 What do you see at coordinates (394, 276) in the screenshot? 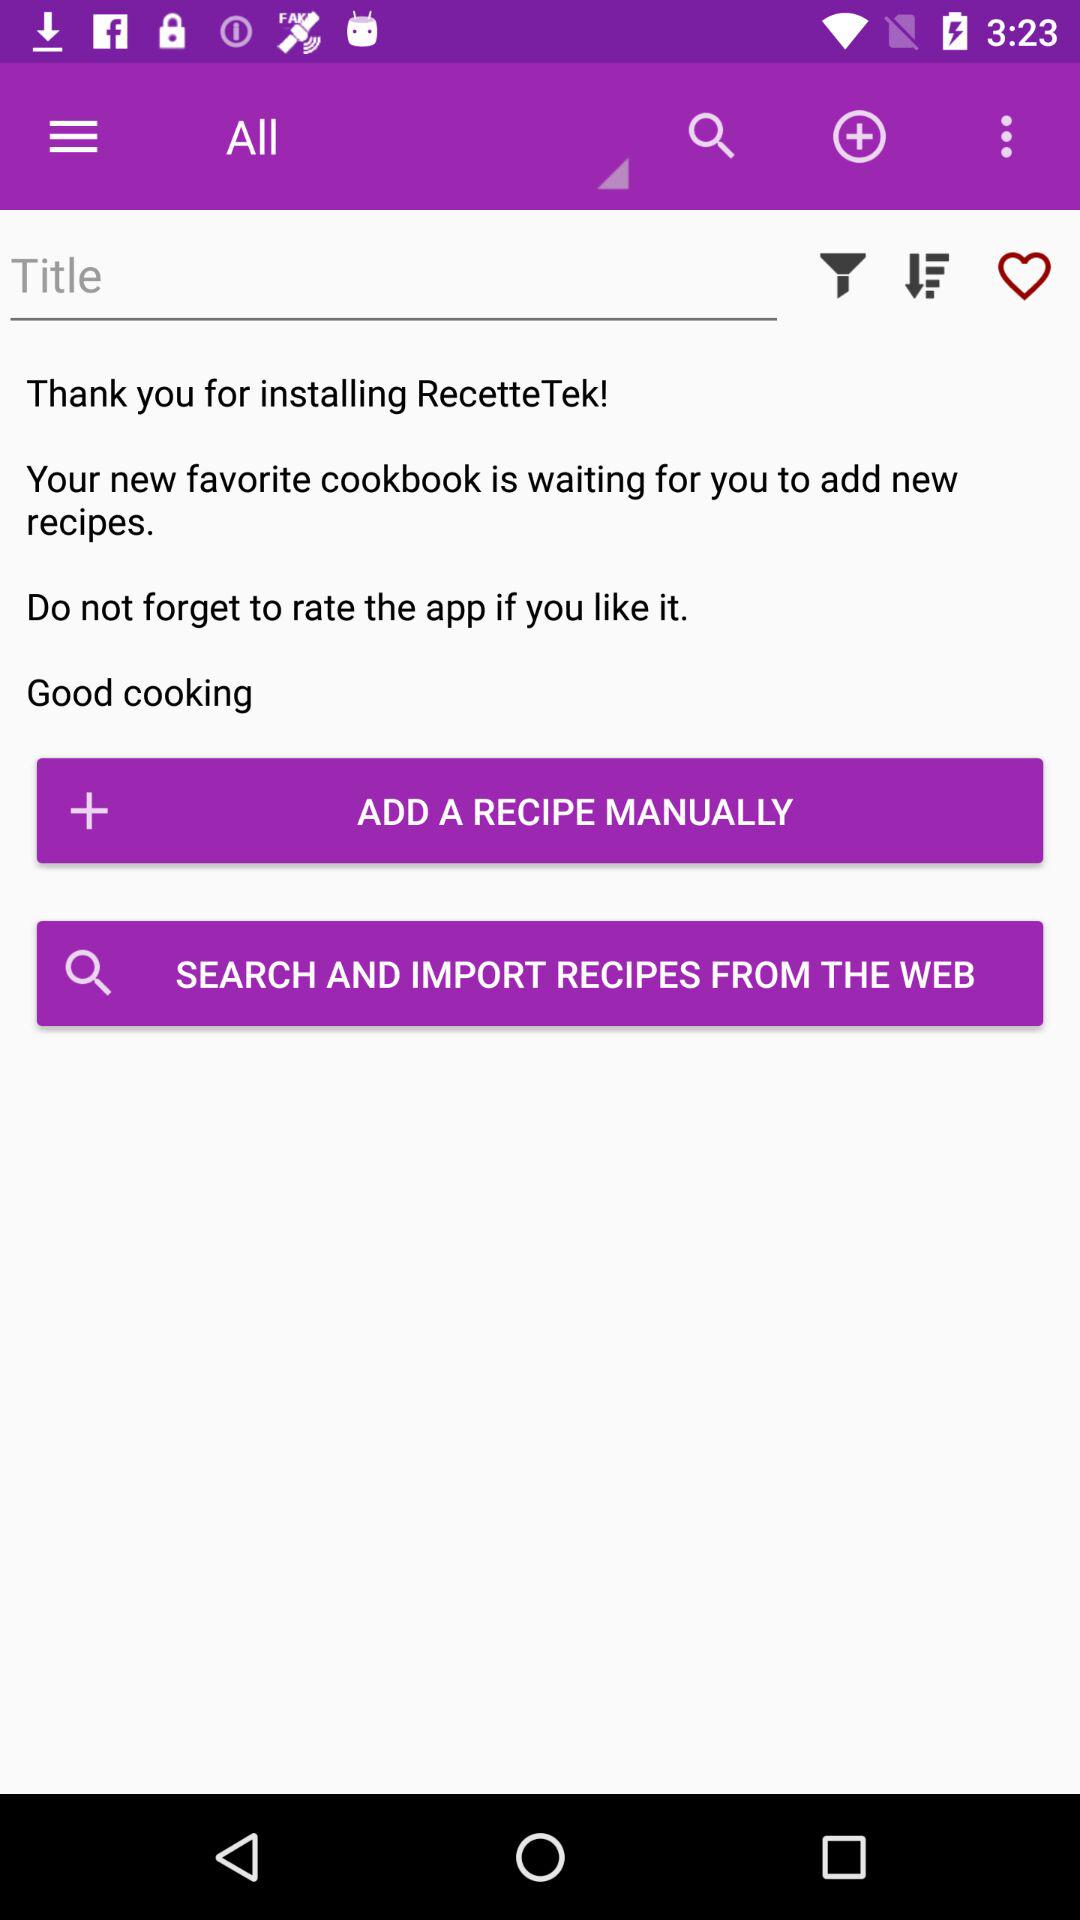
I see `add a title` at bounding box center [394, 276].